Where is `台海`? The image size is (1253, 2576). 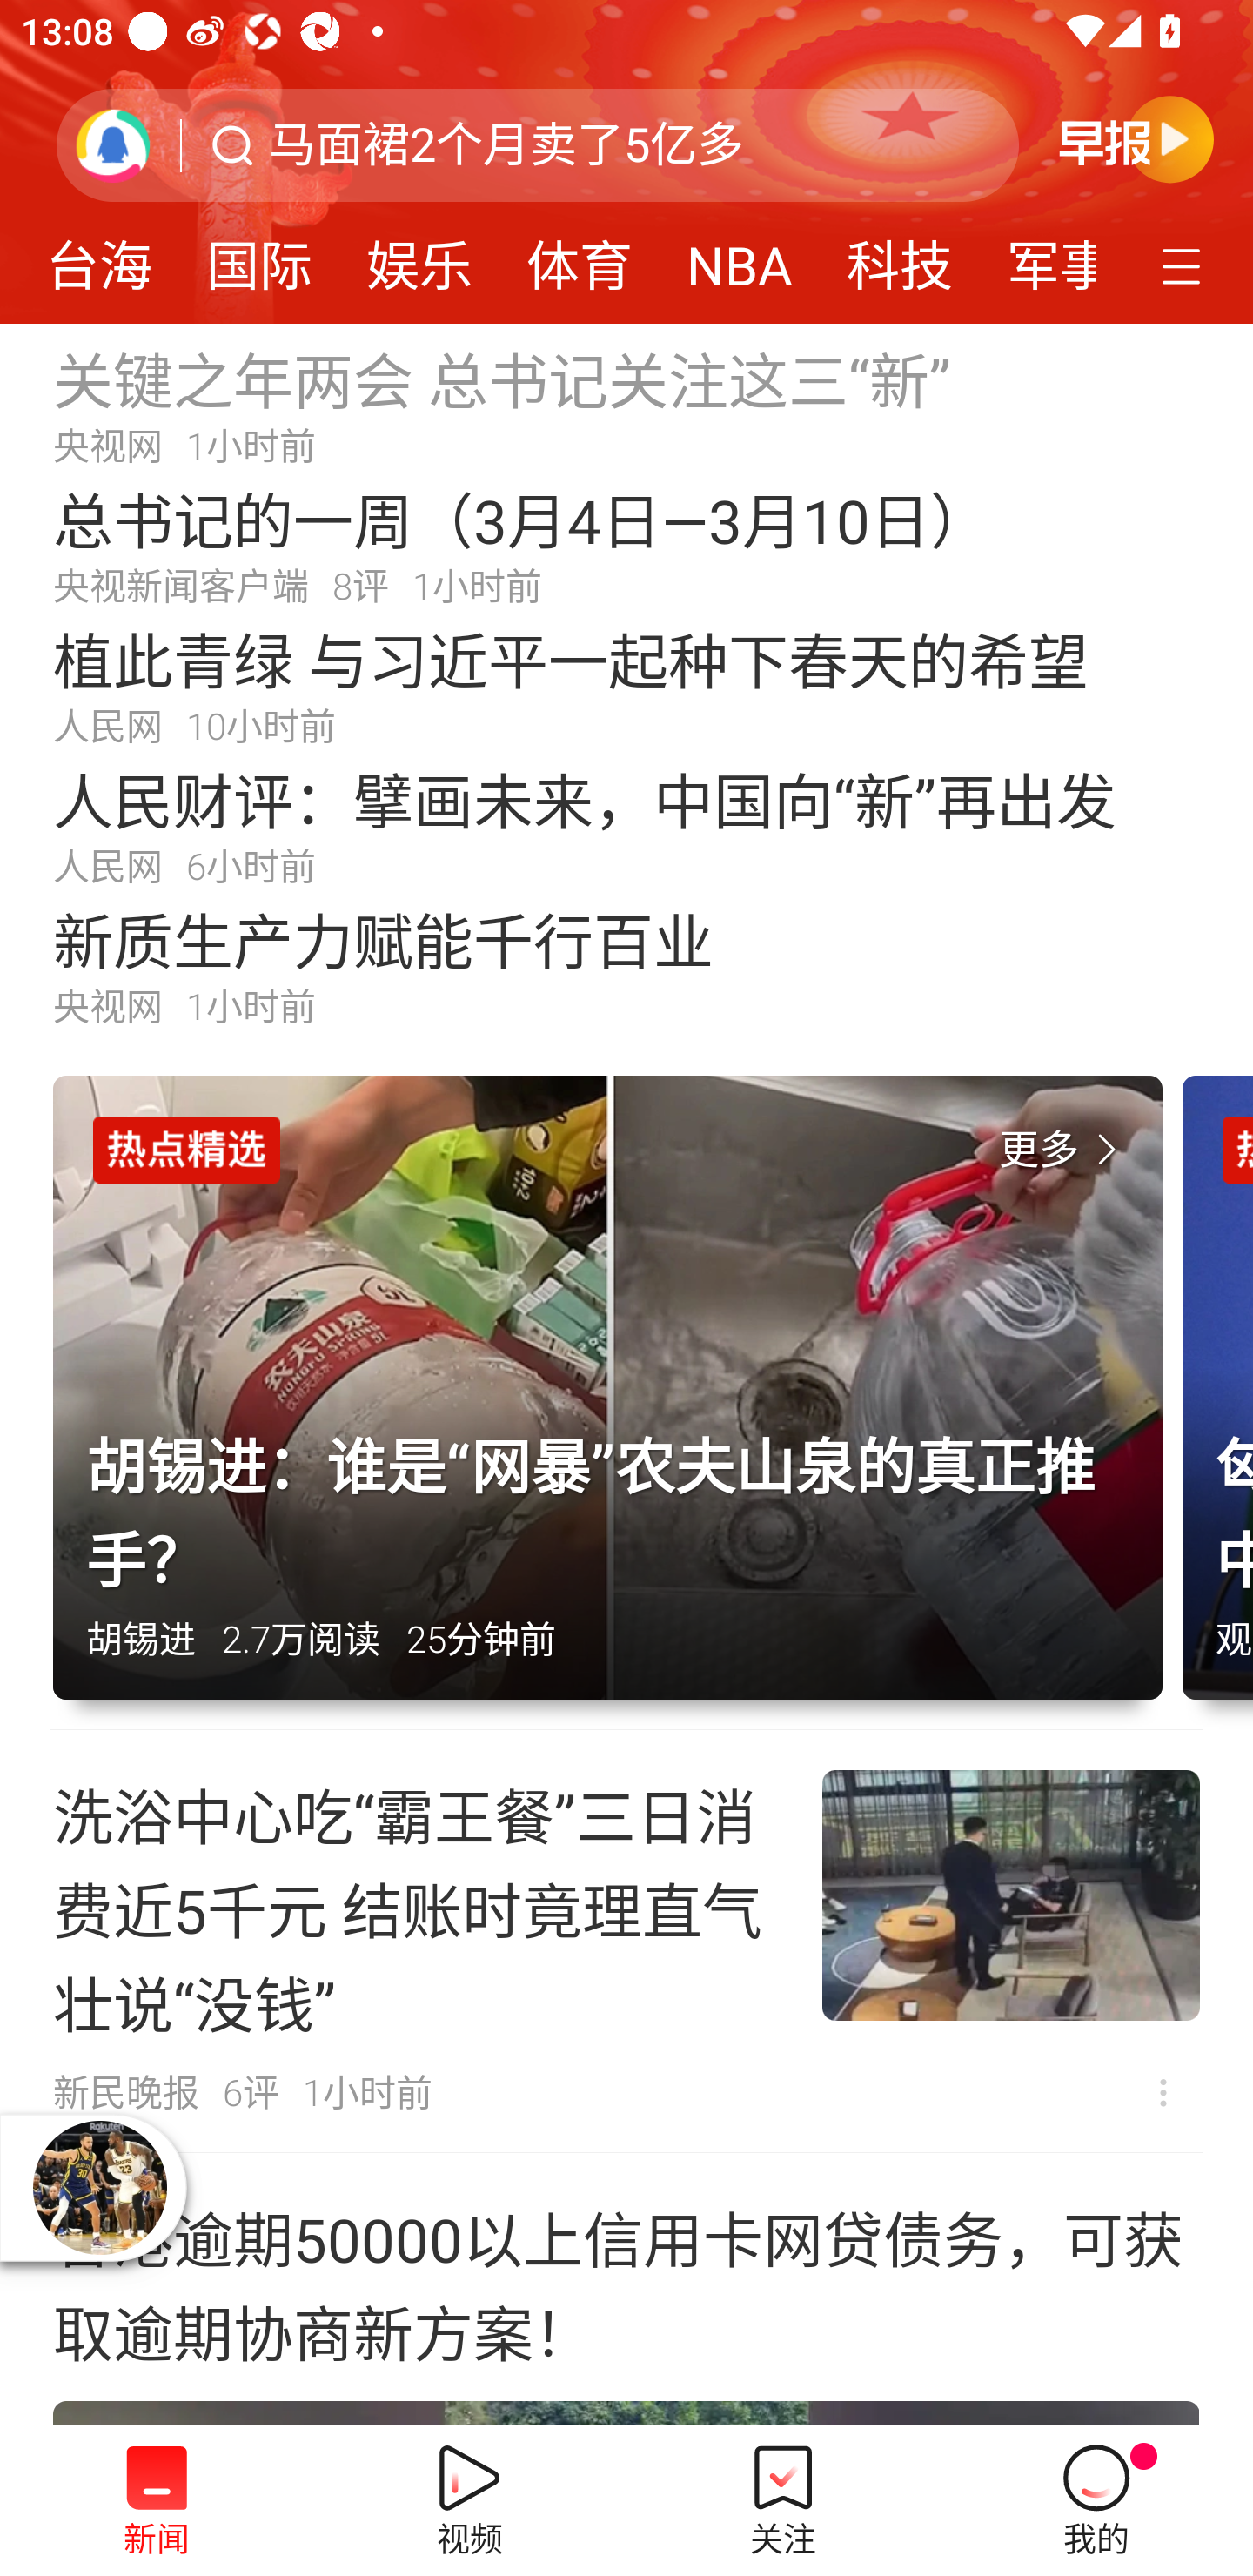 台海 is located at coordinates (103, 256).